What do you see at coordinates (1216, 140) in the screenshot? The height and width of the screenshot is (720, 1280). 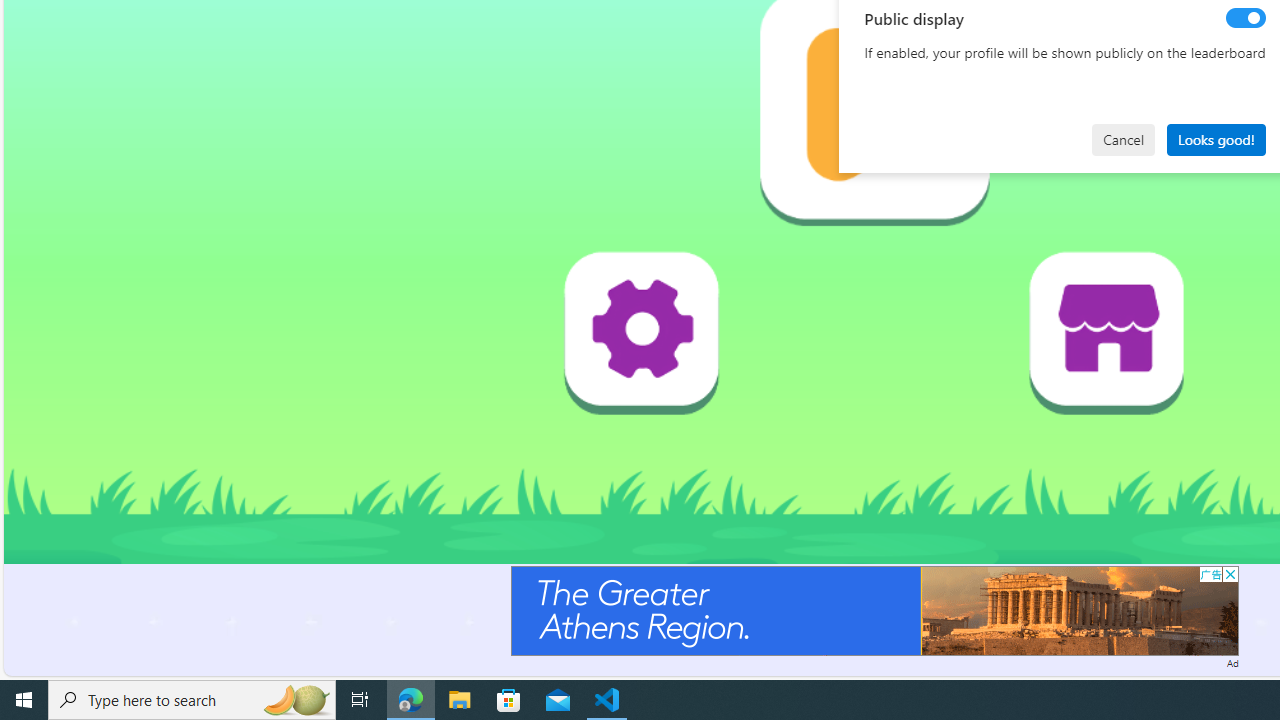 I see `Looks good!` at bounding box center [1216, 140].